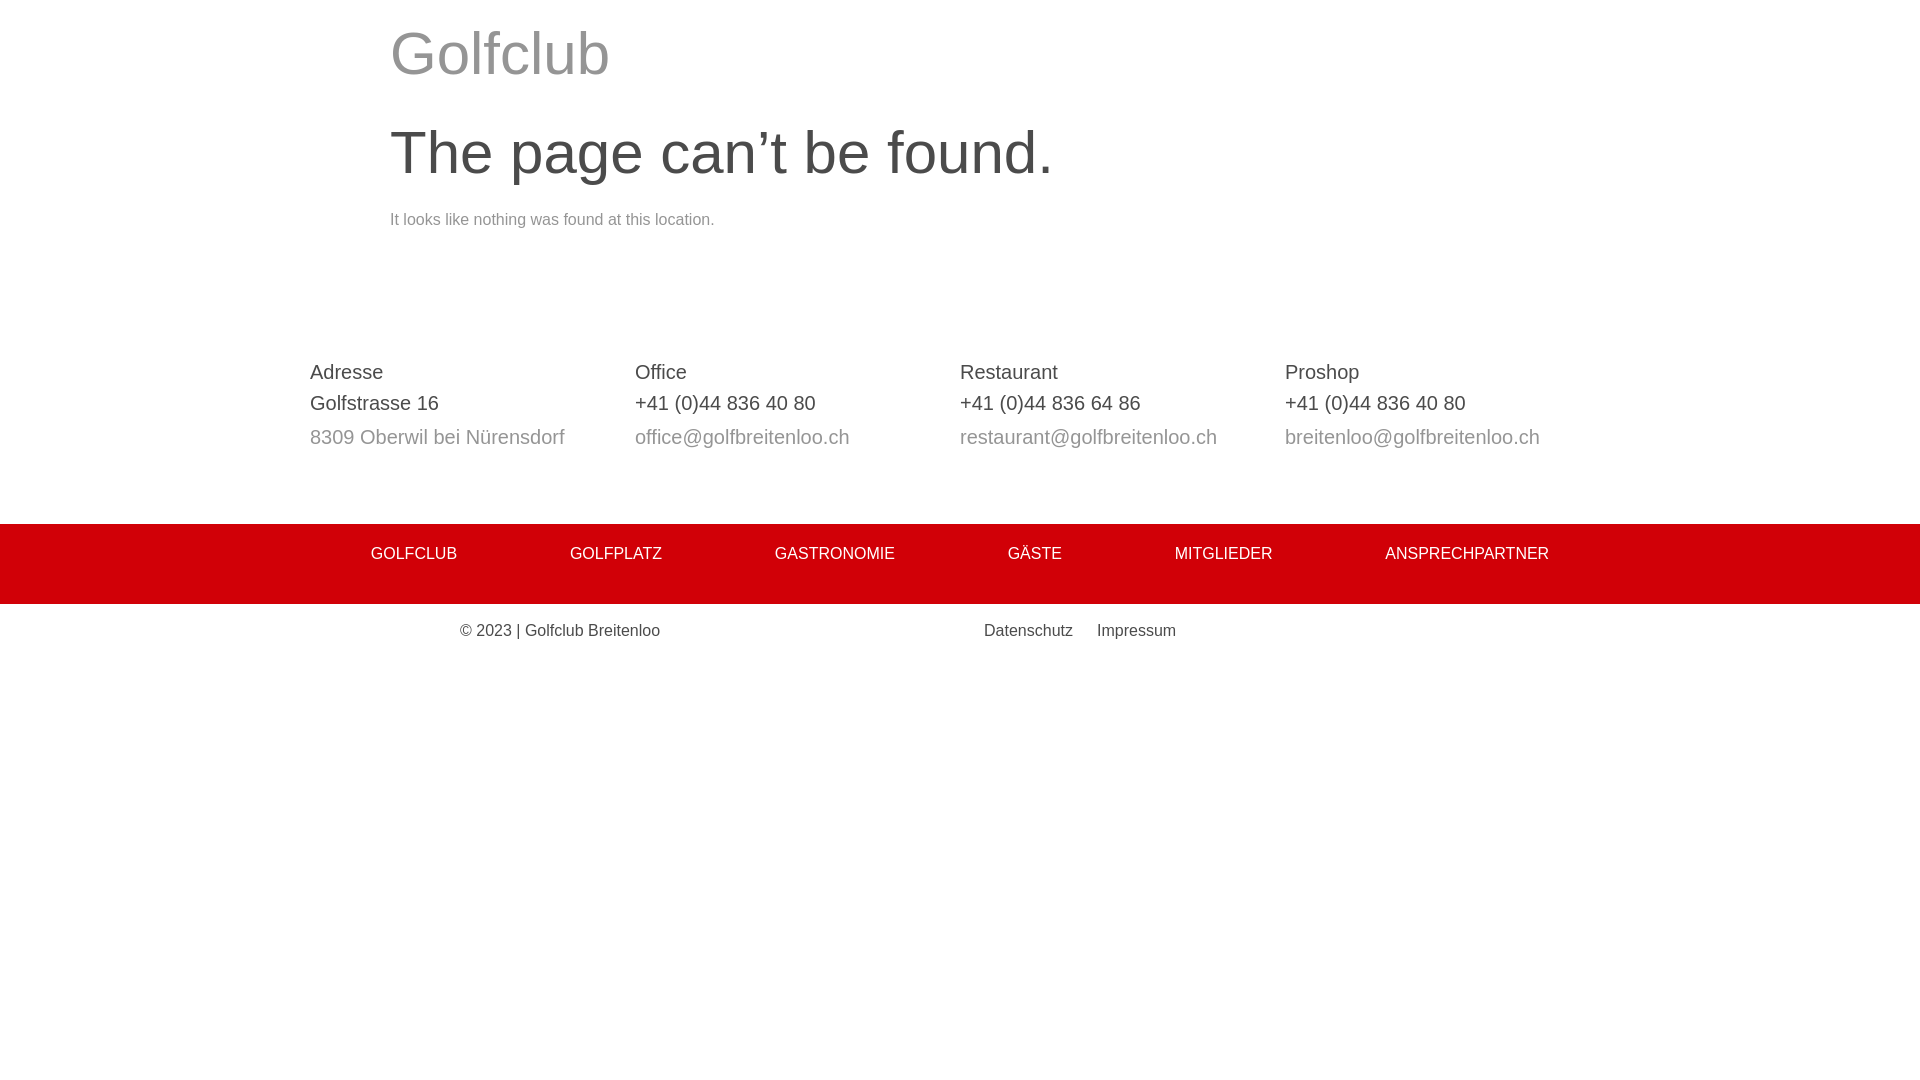 The image size is (1920, 1080). What do you see at coordinates (1050, 403) in the screenshot?
I see `+41 (0)44 836 64 86` at bounding box center [1050, 403].